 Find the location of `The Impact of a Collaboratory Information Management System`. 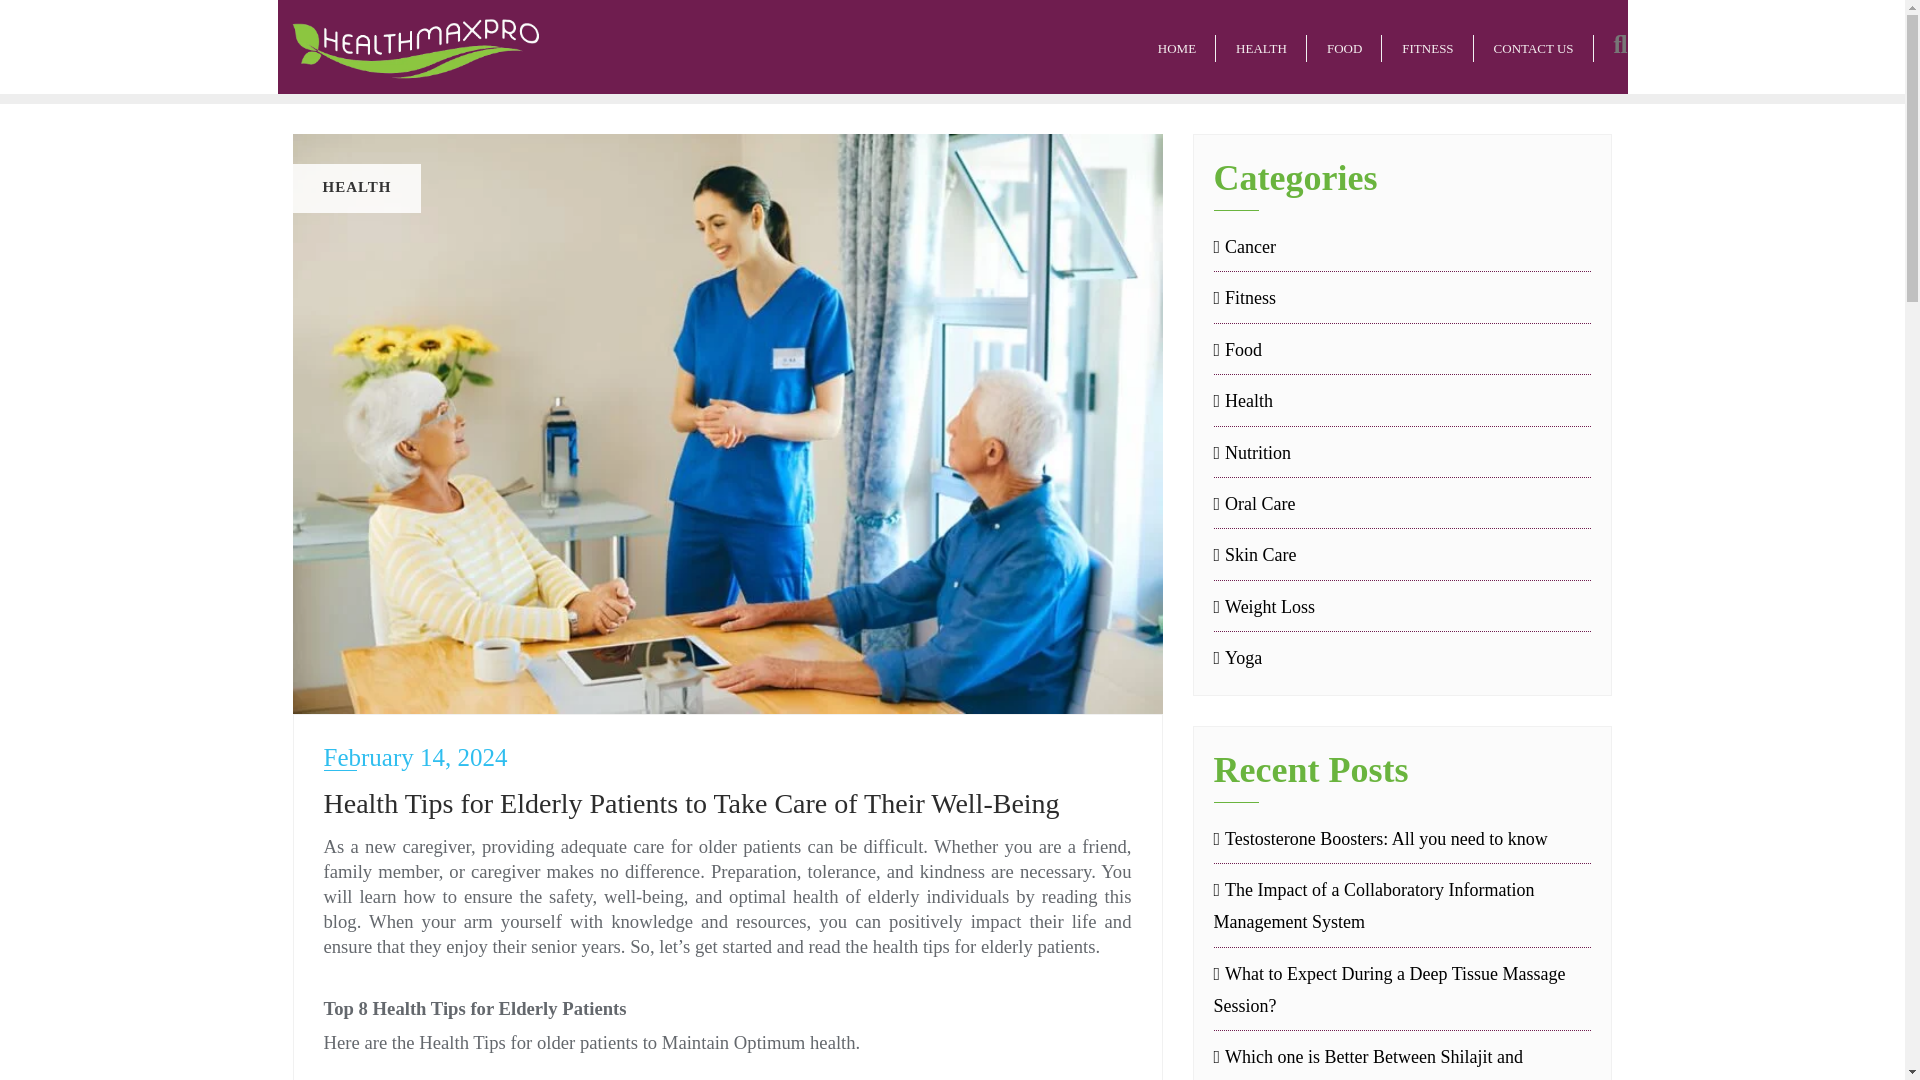

The Impact of a Collaboratory Information Management System is located at coordinates (1402, 906).